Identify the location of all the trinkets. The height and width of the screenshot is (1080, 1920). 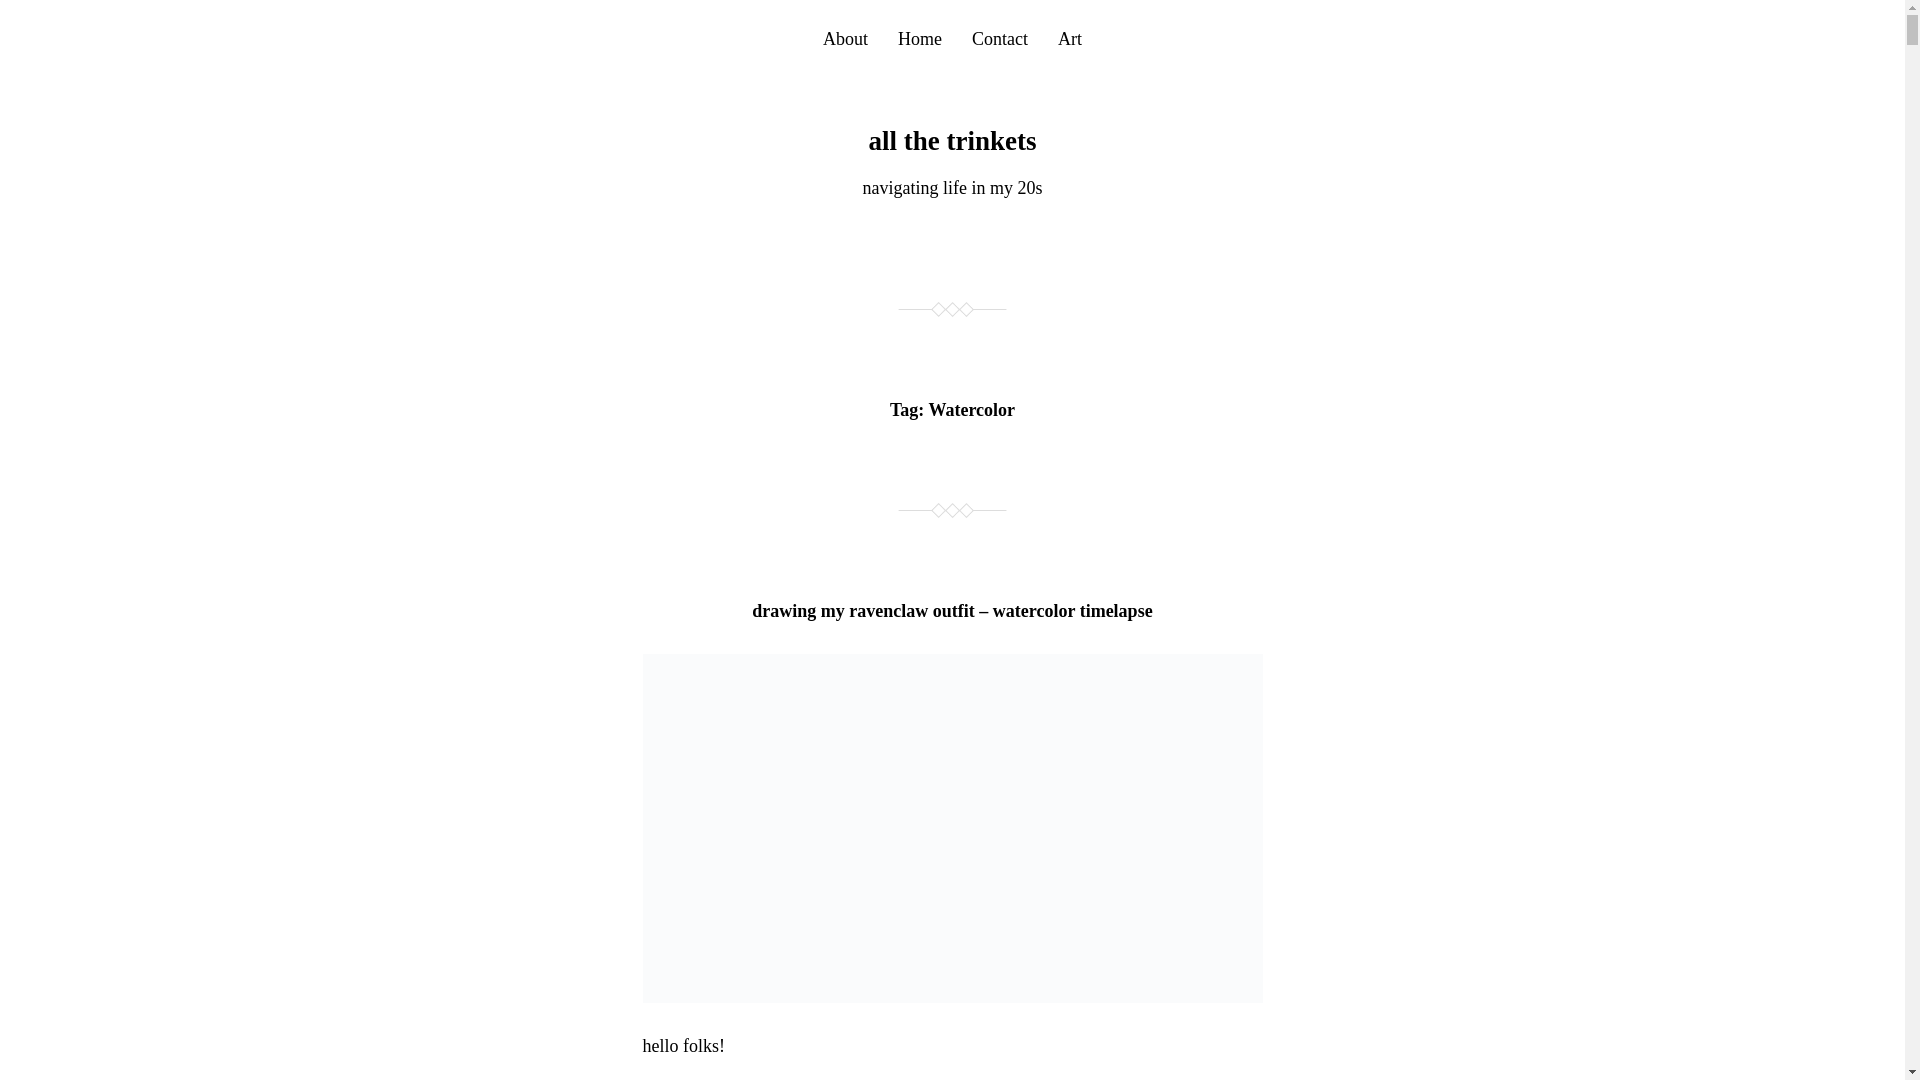
(952, 140).